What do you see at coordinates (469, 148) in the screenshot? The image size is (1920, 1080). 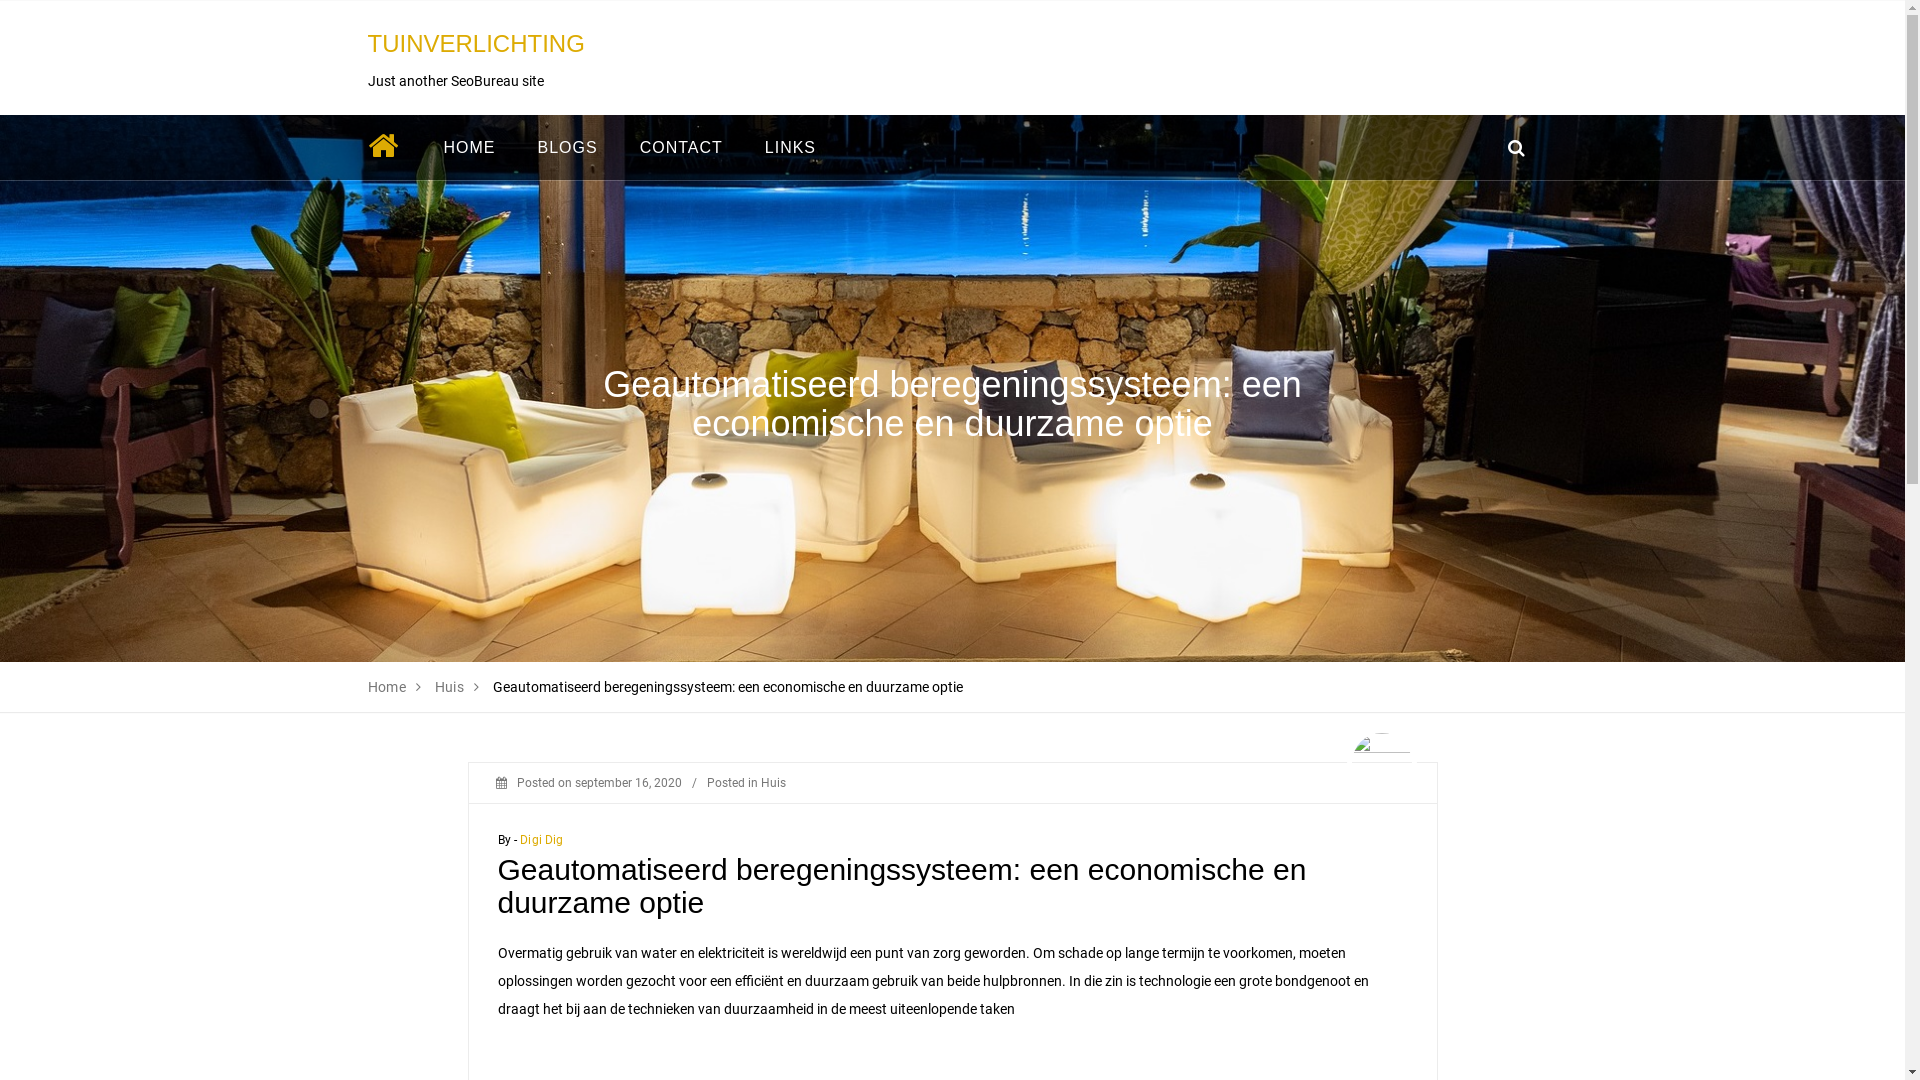 I see `HOME` at bounding box center [469, 148].